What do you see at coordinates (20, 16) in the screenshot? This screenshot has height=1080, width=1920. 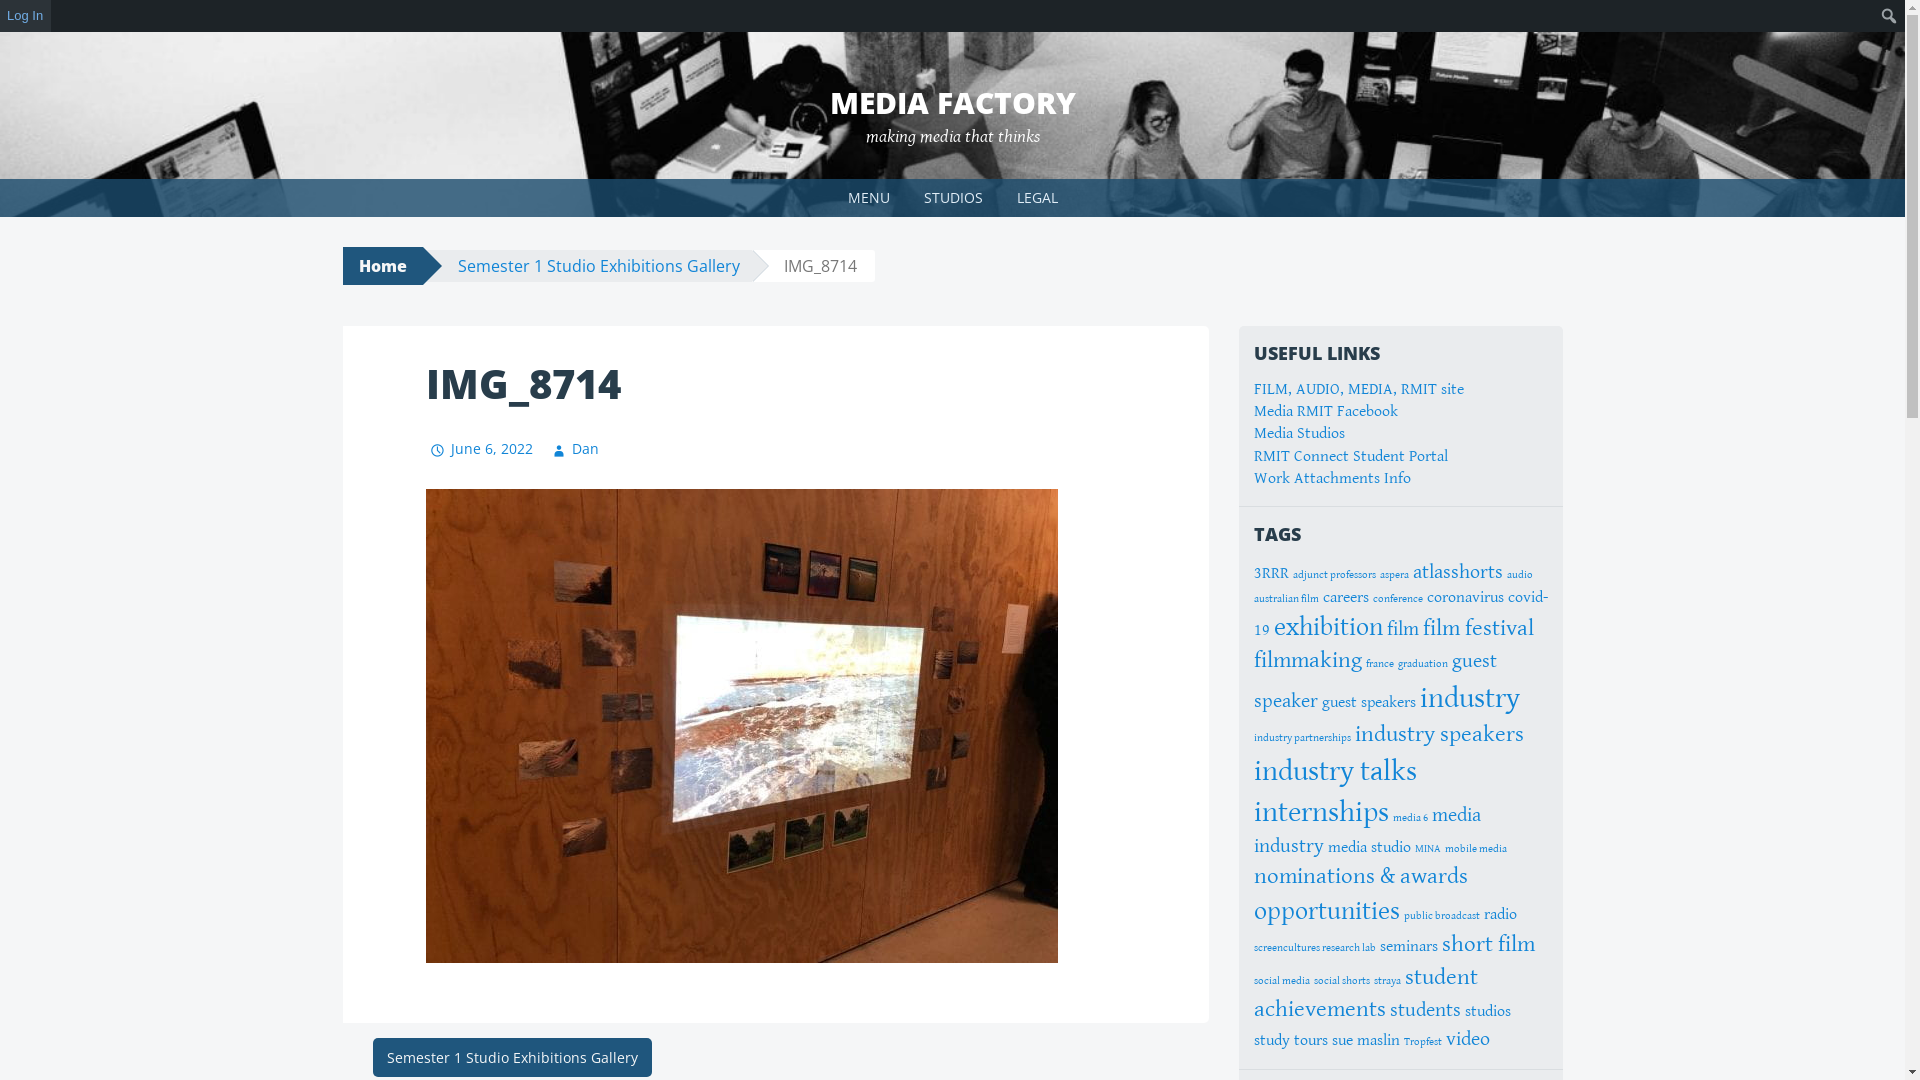 I see `Search` at bounding box center [20, 16].